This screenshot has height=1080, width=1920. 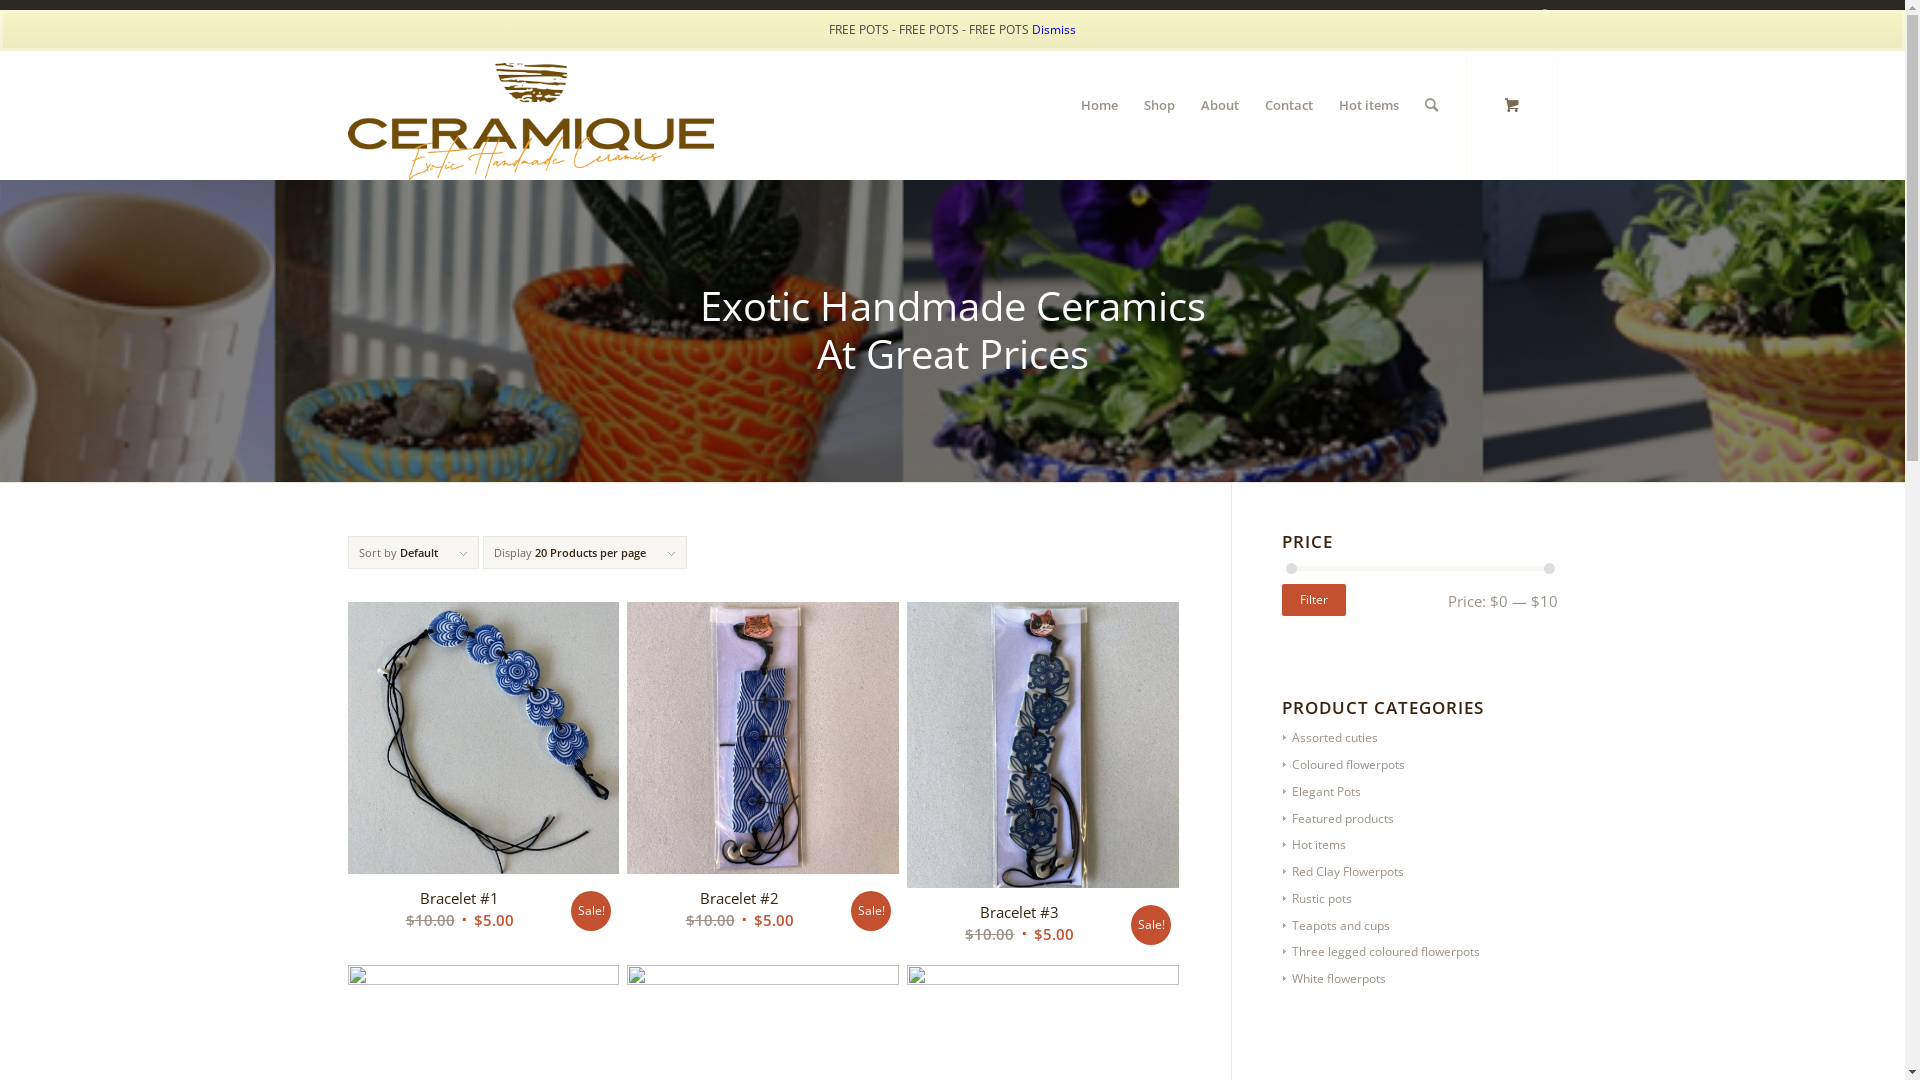 What do you see at coordinates (1289, 105) in the screenshot?
I see `Contact` at bounding box center [1289, 105].